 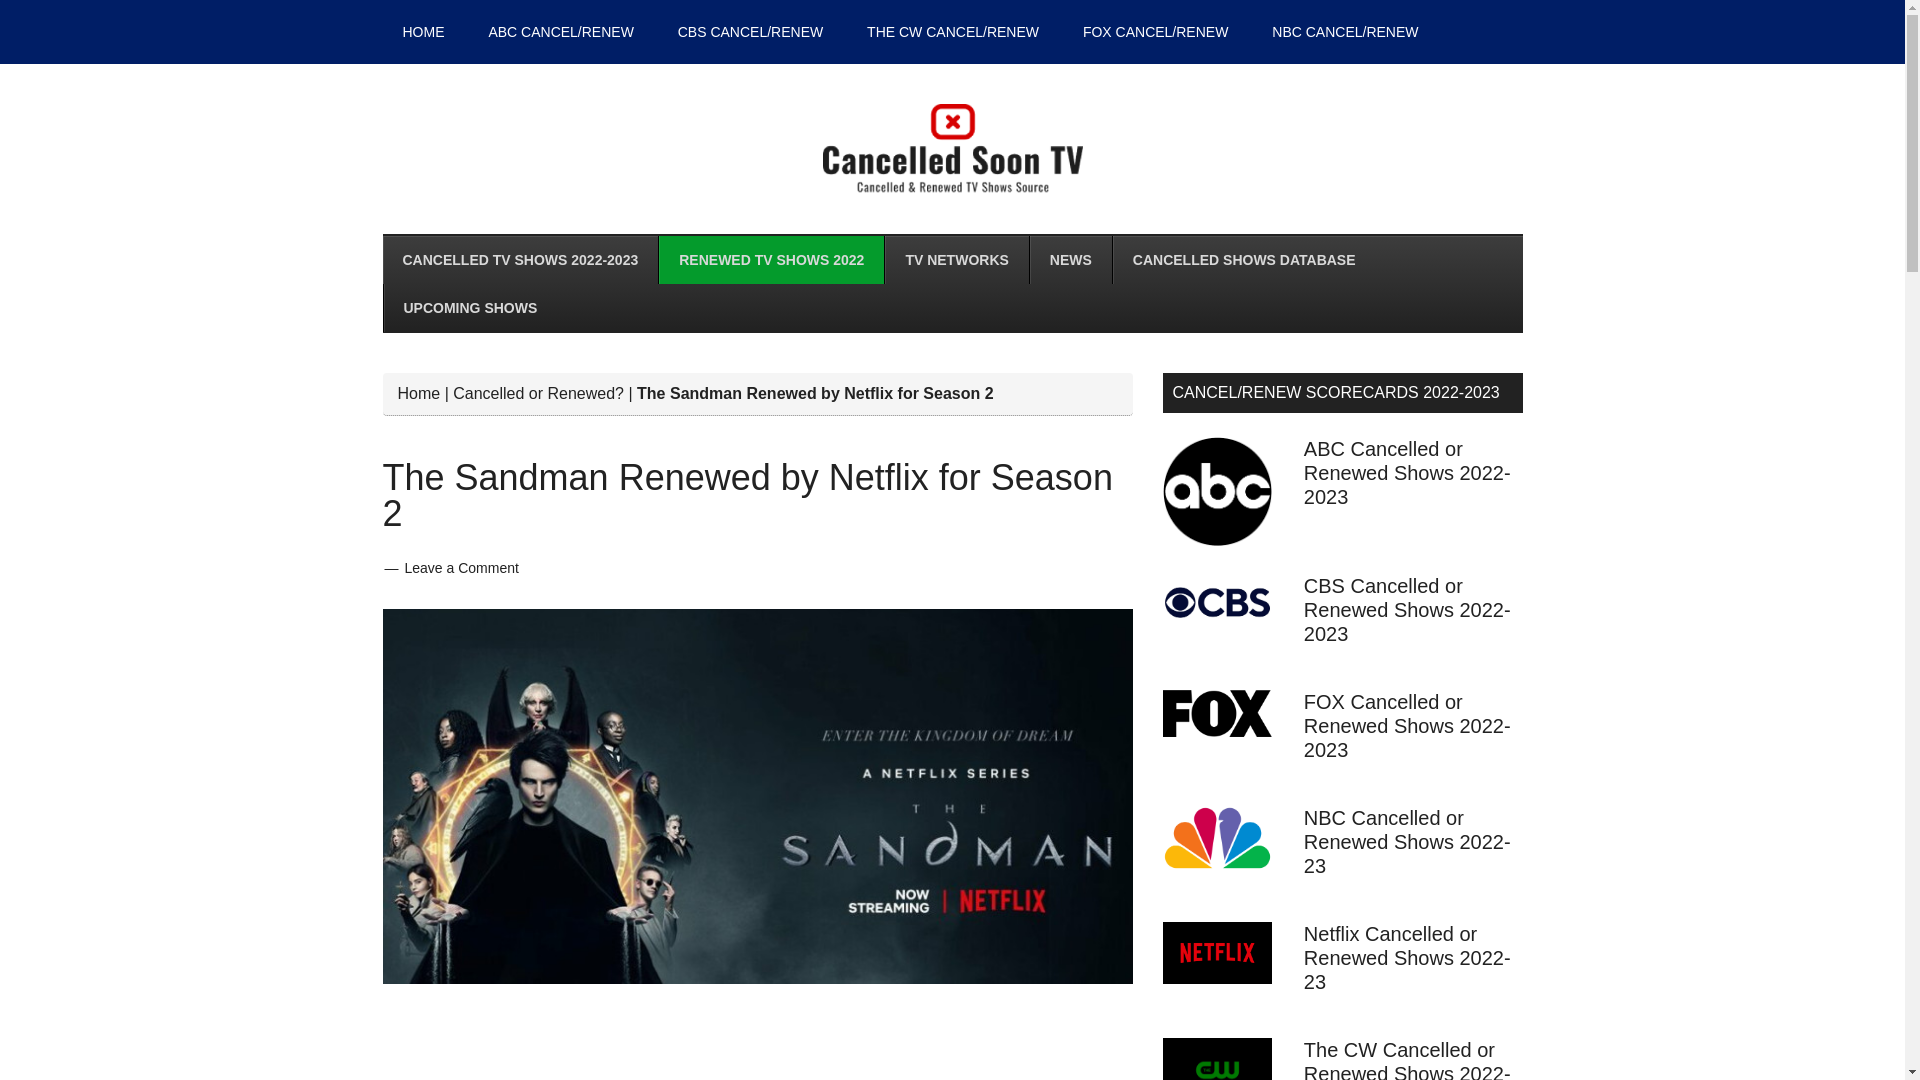 What do you see at coordinates (1407, 472) in the screenshot?
I see `ABC Cancelled or Renewed Shows 2022-2023` at bounding box center [1407, 472].